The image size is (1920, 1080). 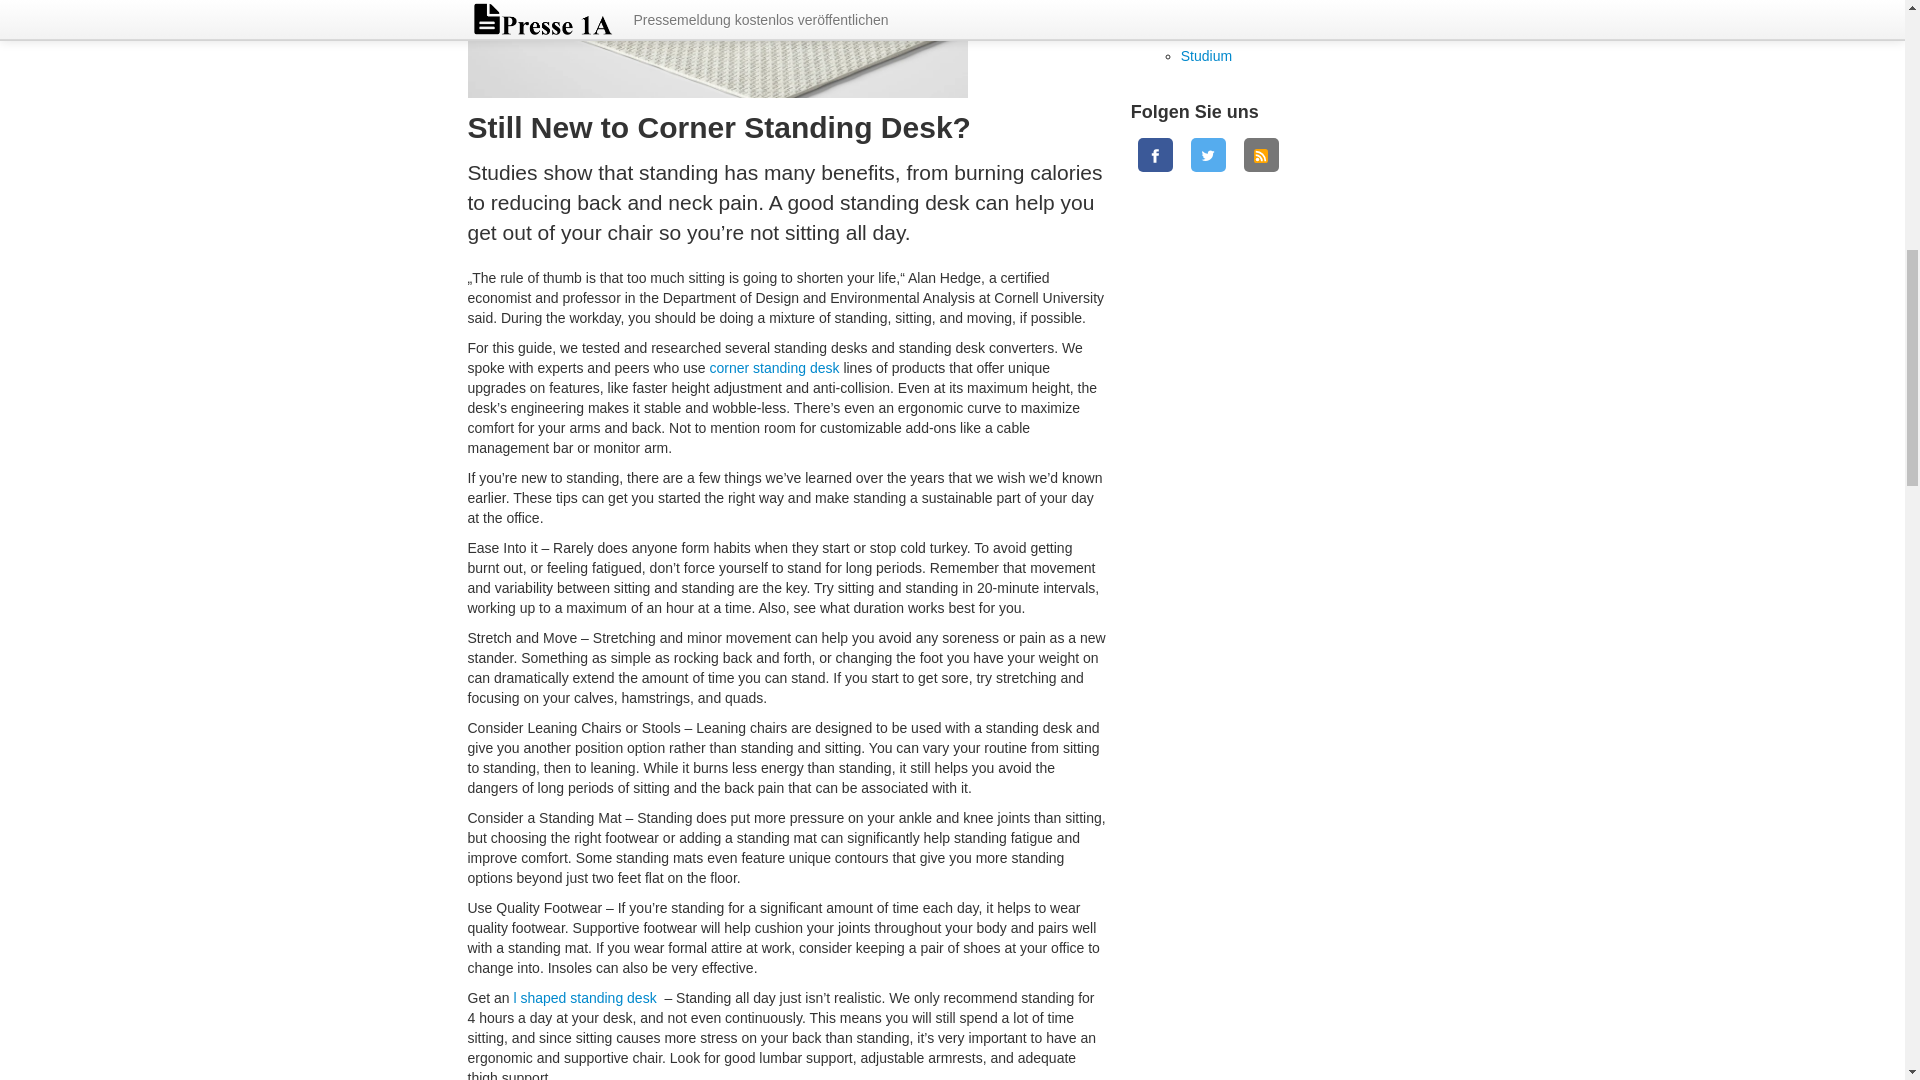 What do you see at coordinates (584, 998) in the screenshot?
I see `l shaped standing desk` at bounding box center [584, 998].